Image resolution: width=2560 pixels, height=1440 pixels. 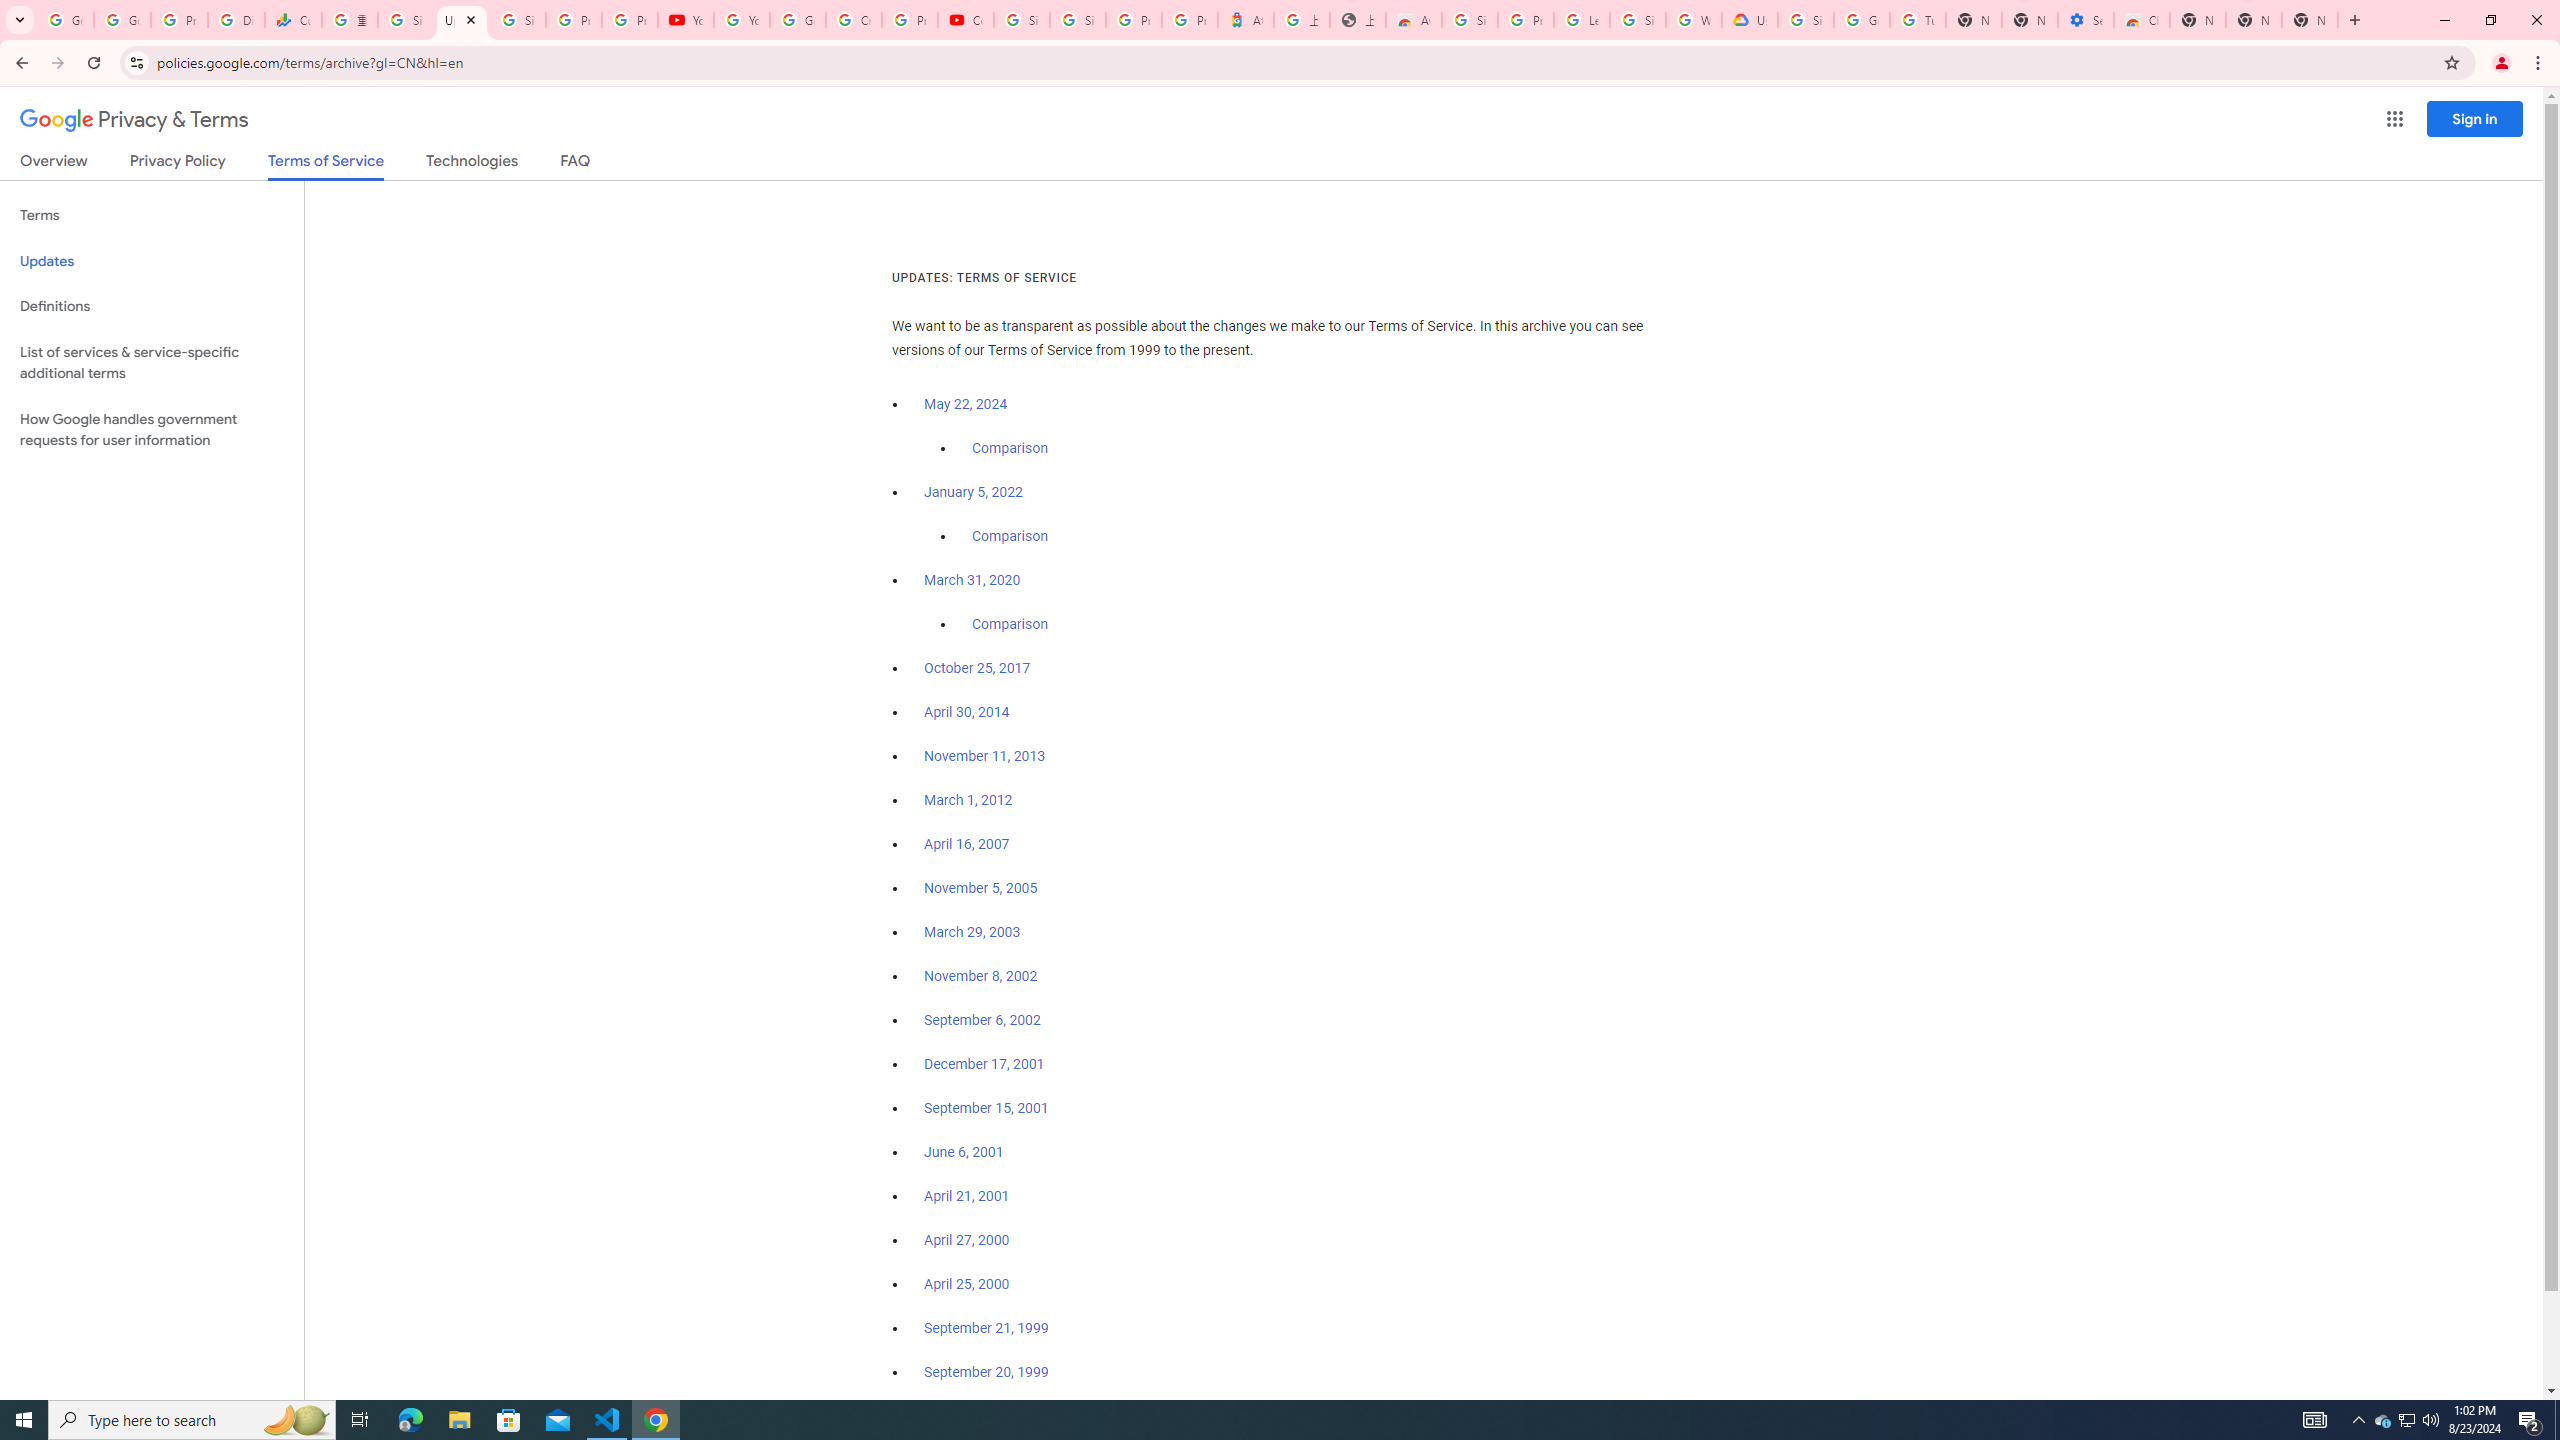 I want to click on September 21, 1999, so click(x=986, y=1328).